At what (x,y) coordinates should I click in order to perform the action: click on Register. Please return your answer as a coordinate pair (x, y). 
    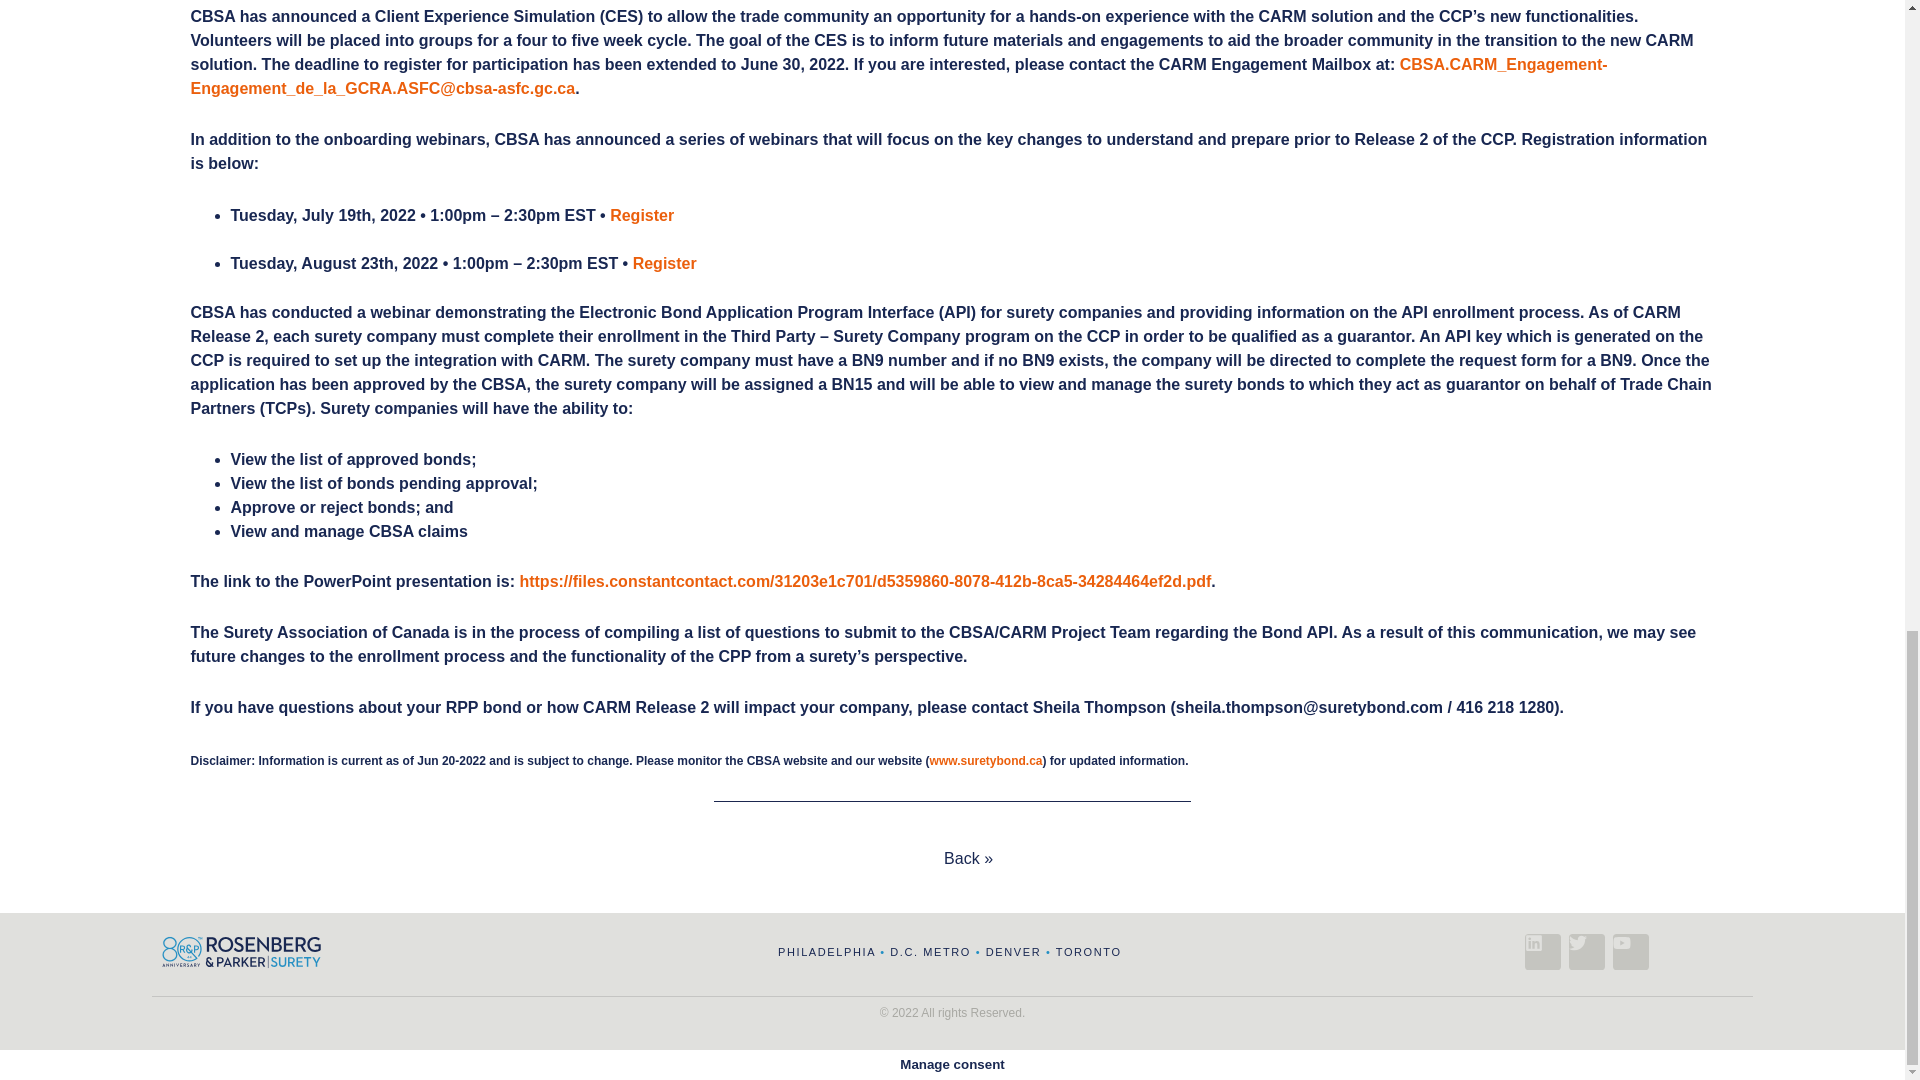
    Looking at the image, I should click on (664, 263).